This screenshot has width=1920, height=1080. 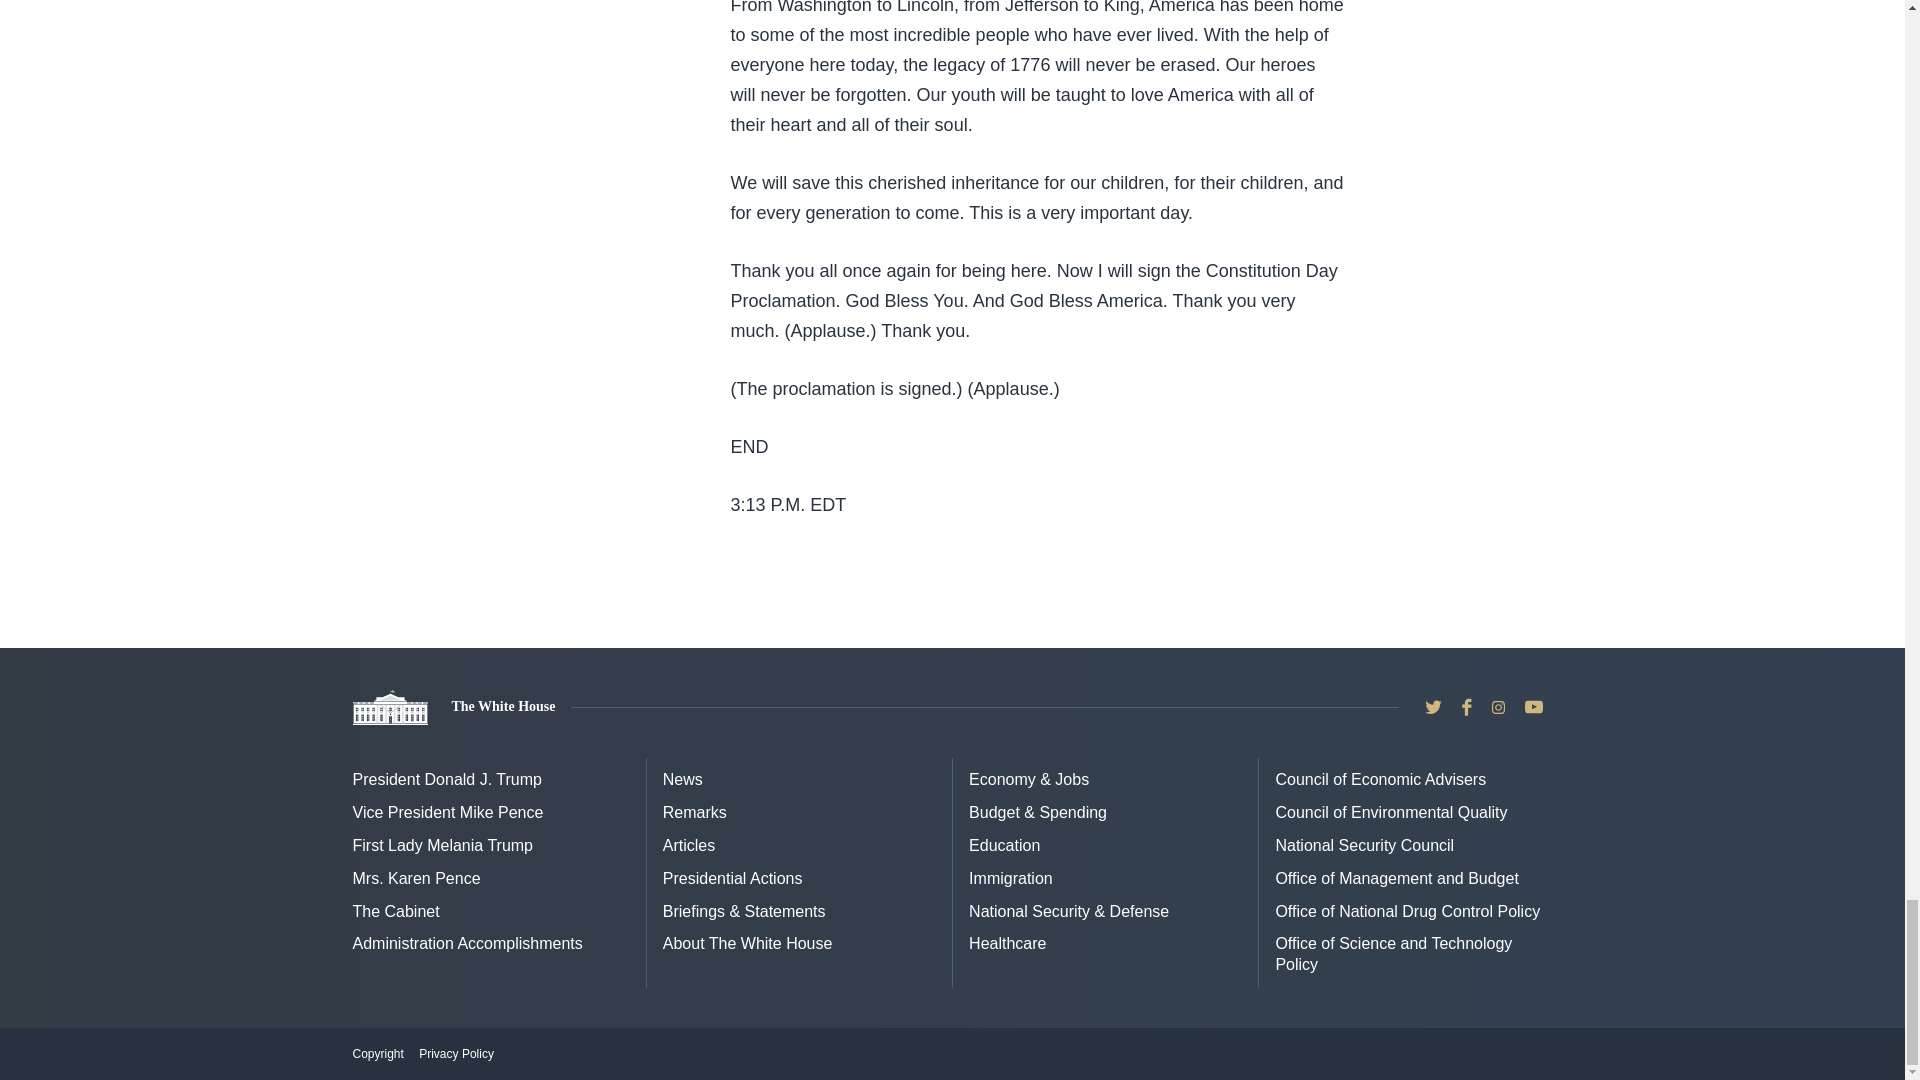 What do you see at coordinates (416, 878) in the screenshot?
I see `Mrs. Karen Pence` at bounding box center [416, 878].